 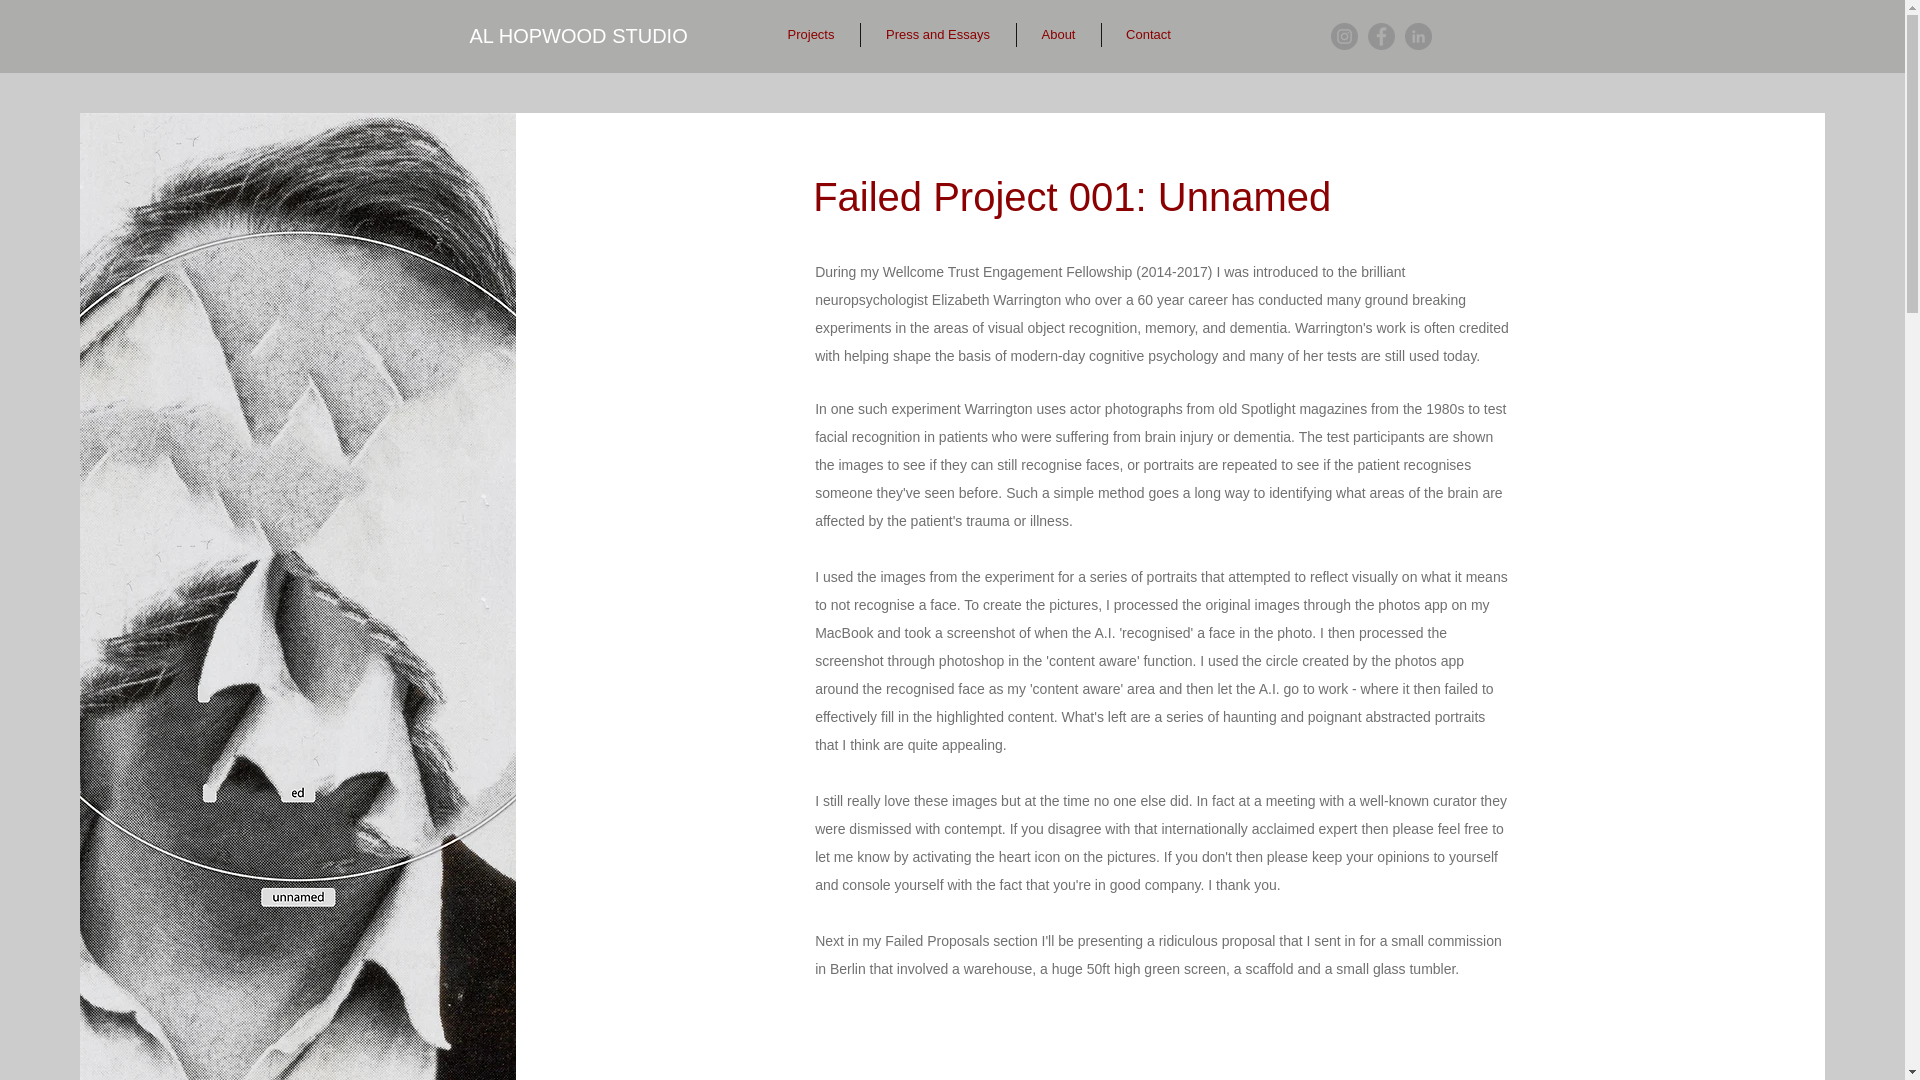 What do you see at coordinates (938, 34) in the screenshot?
I see `Press and Essays` at bounding box center [938, 34].